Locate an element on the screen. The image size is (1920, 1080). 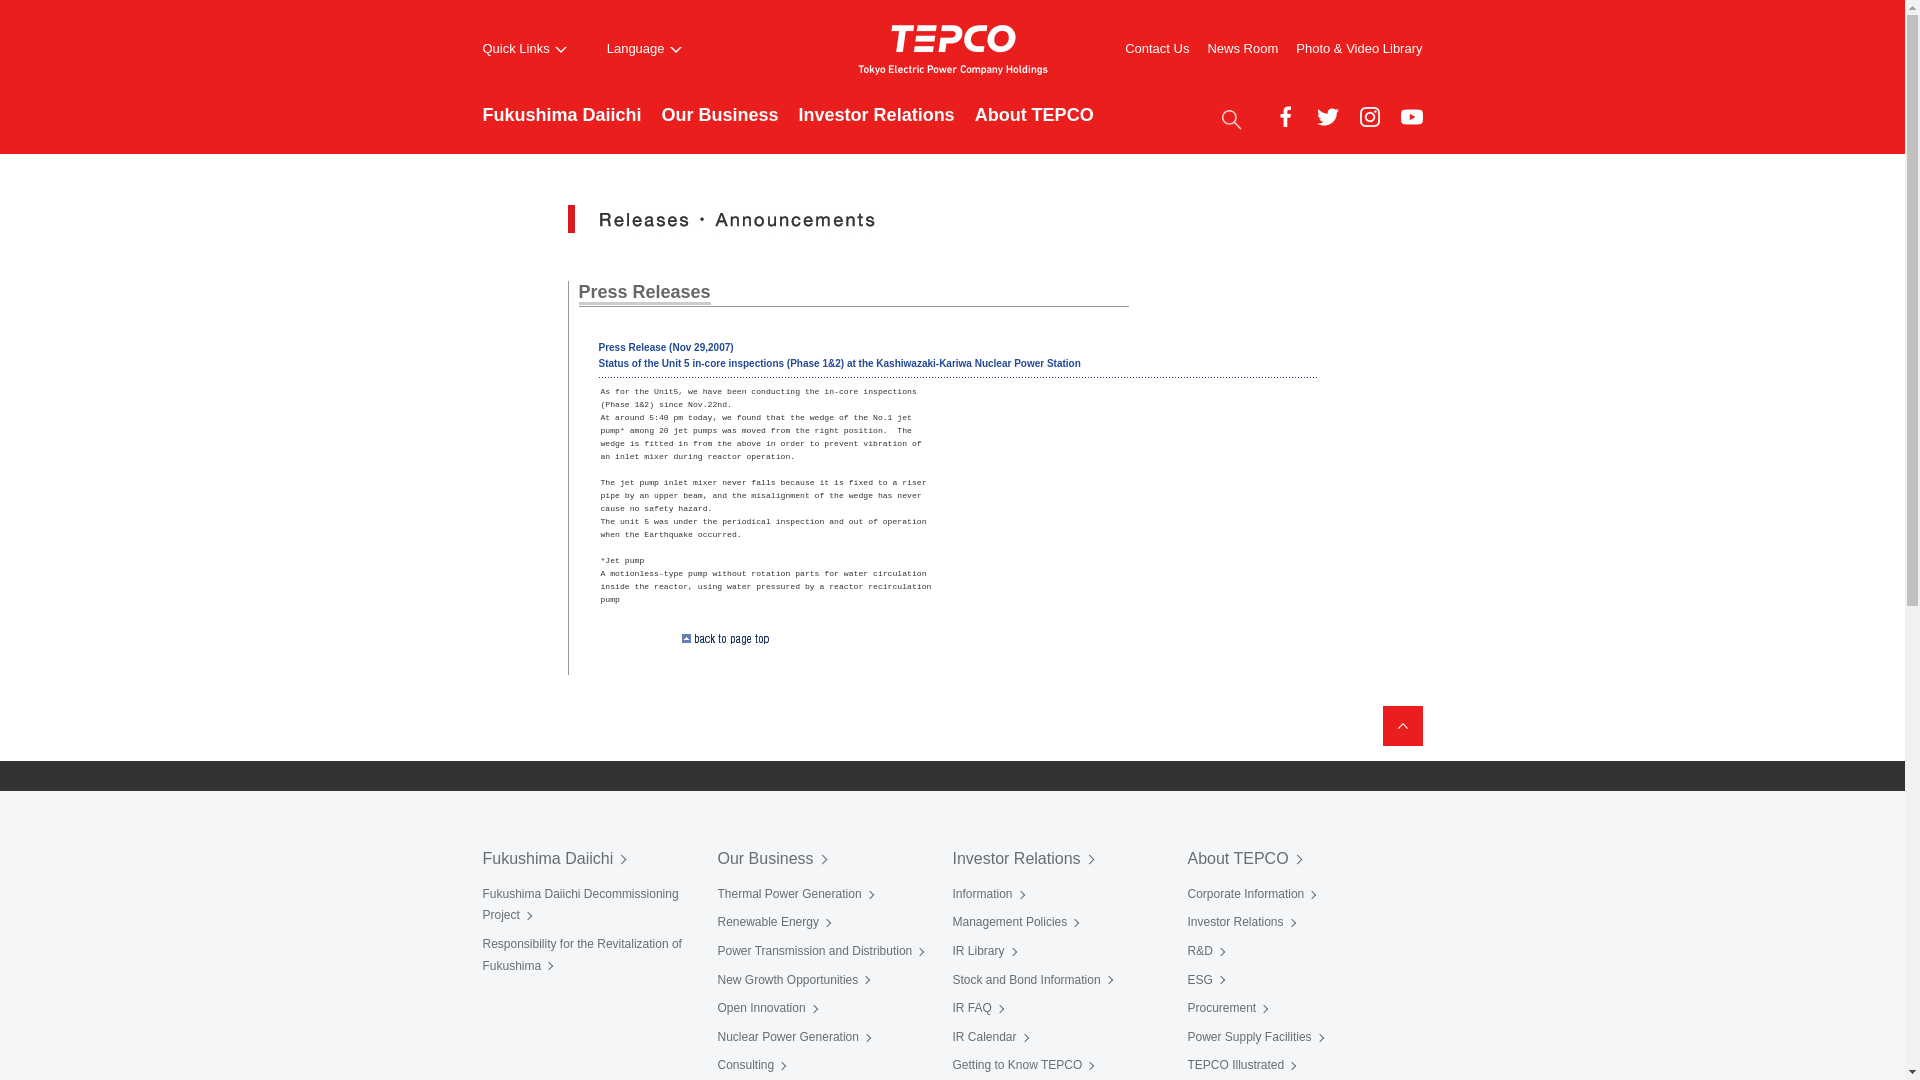
Fukushima Daiichi is located at coordinates (561, 126).